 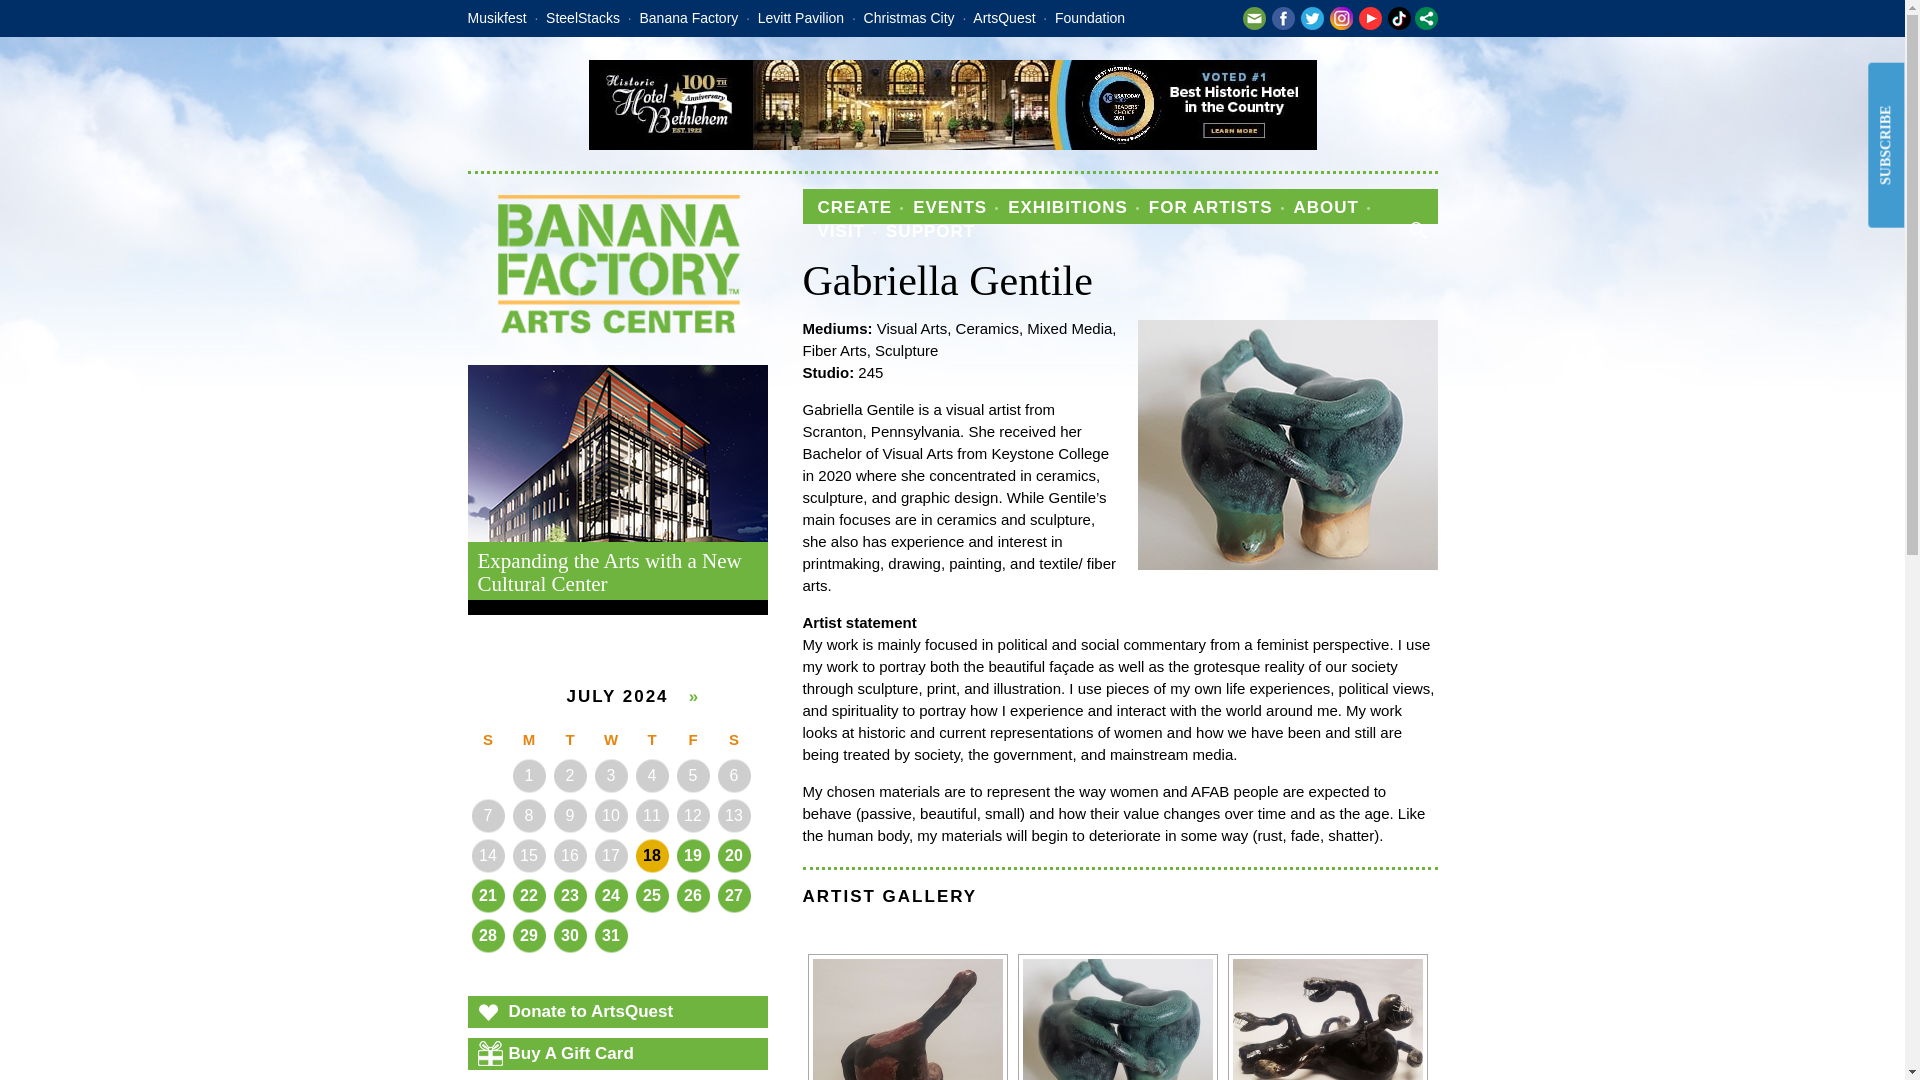 I want to click on click to view events, so click(x=692, y=855).